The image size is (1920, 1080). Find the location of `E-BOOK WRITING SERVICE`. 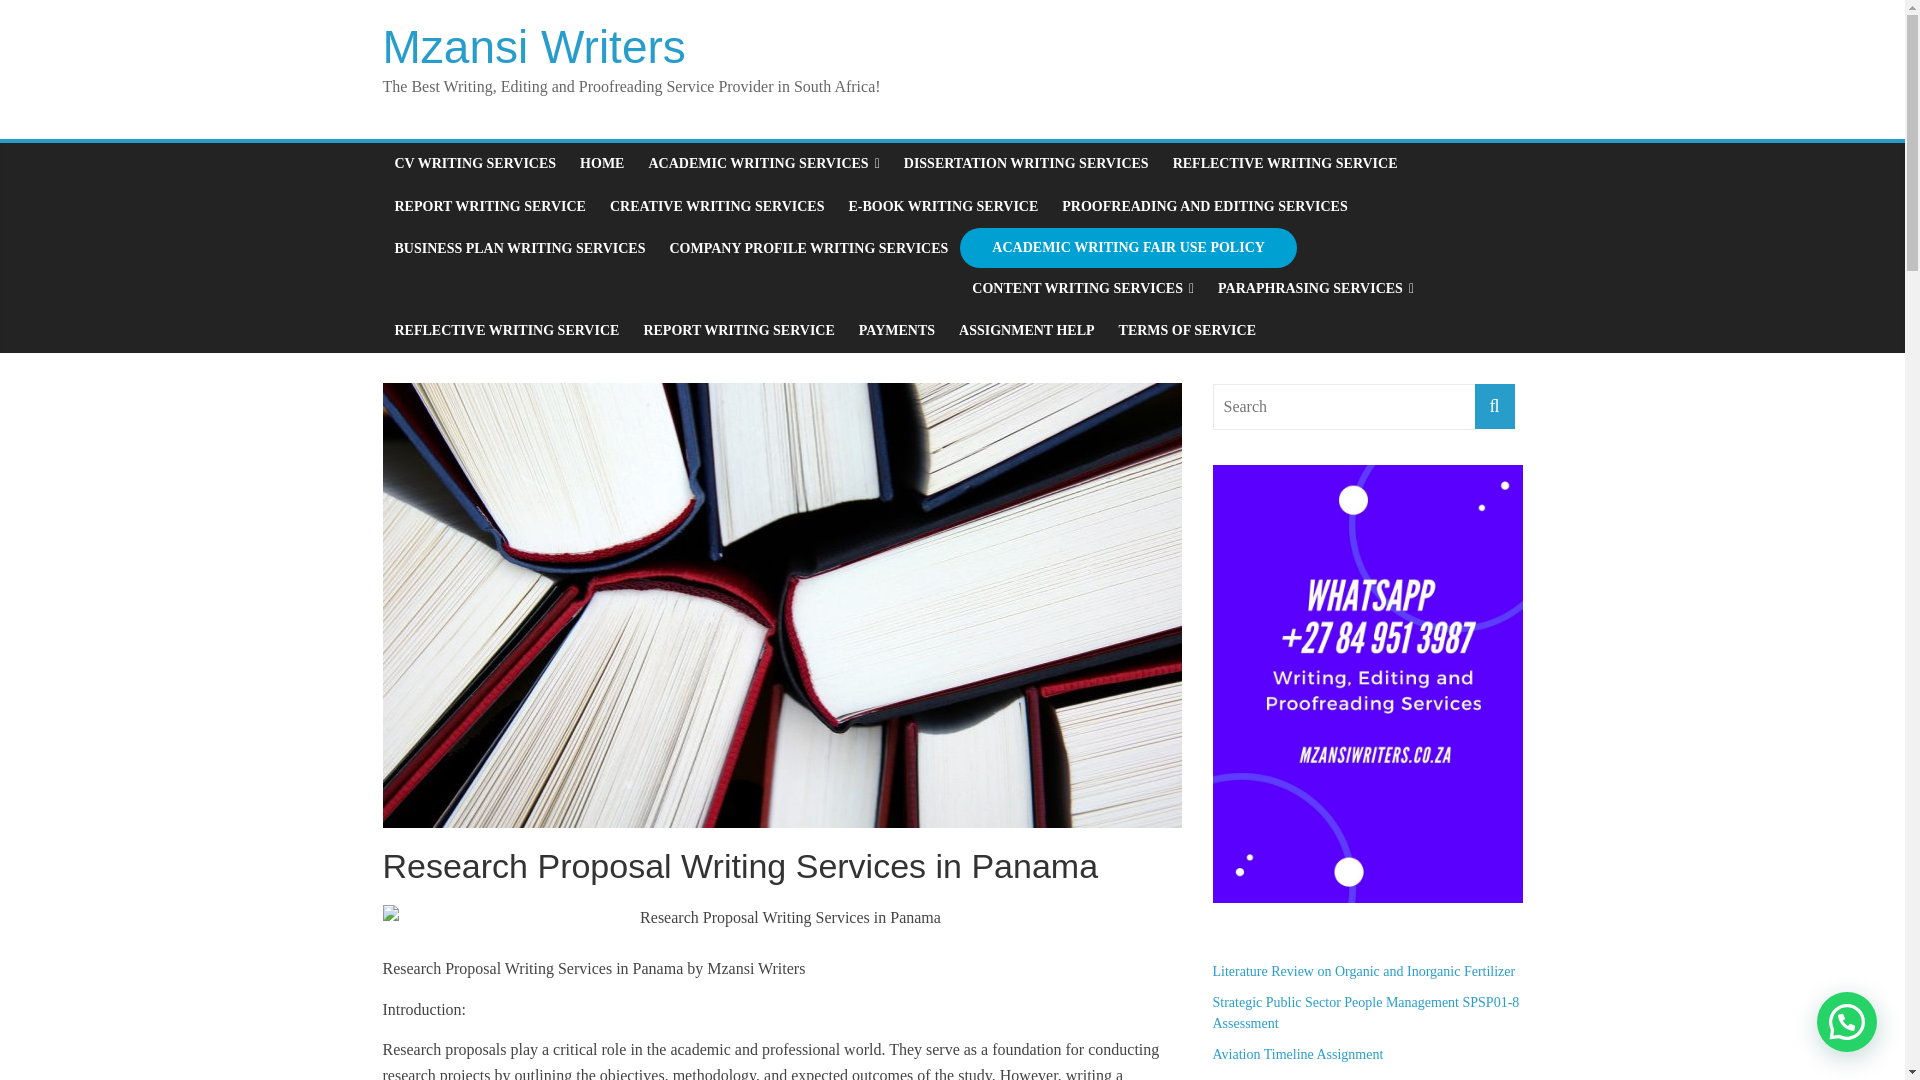

E-BOOK WRITING SERVICE is located at coordinates (942, 206).